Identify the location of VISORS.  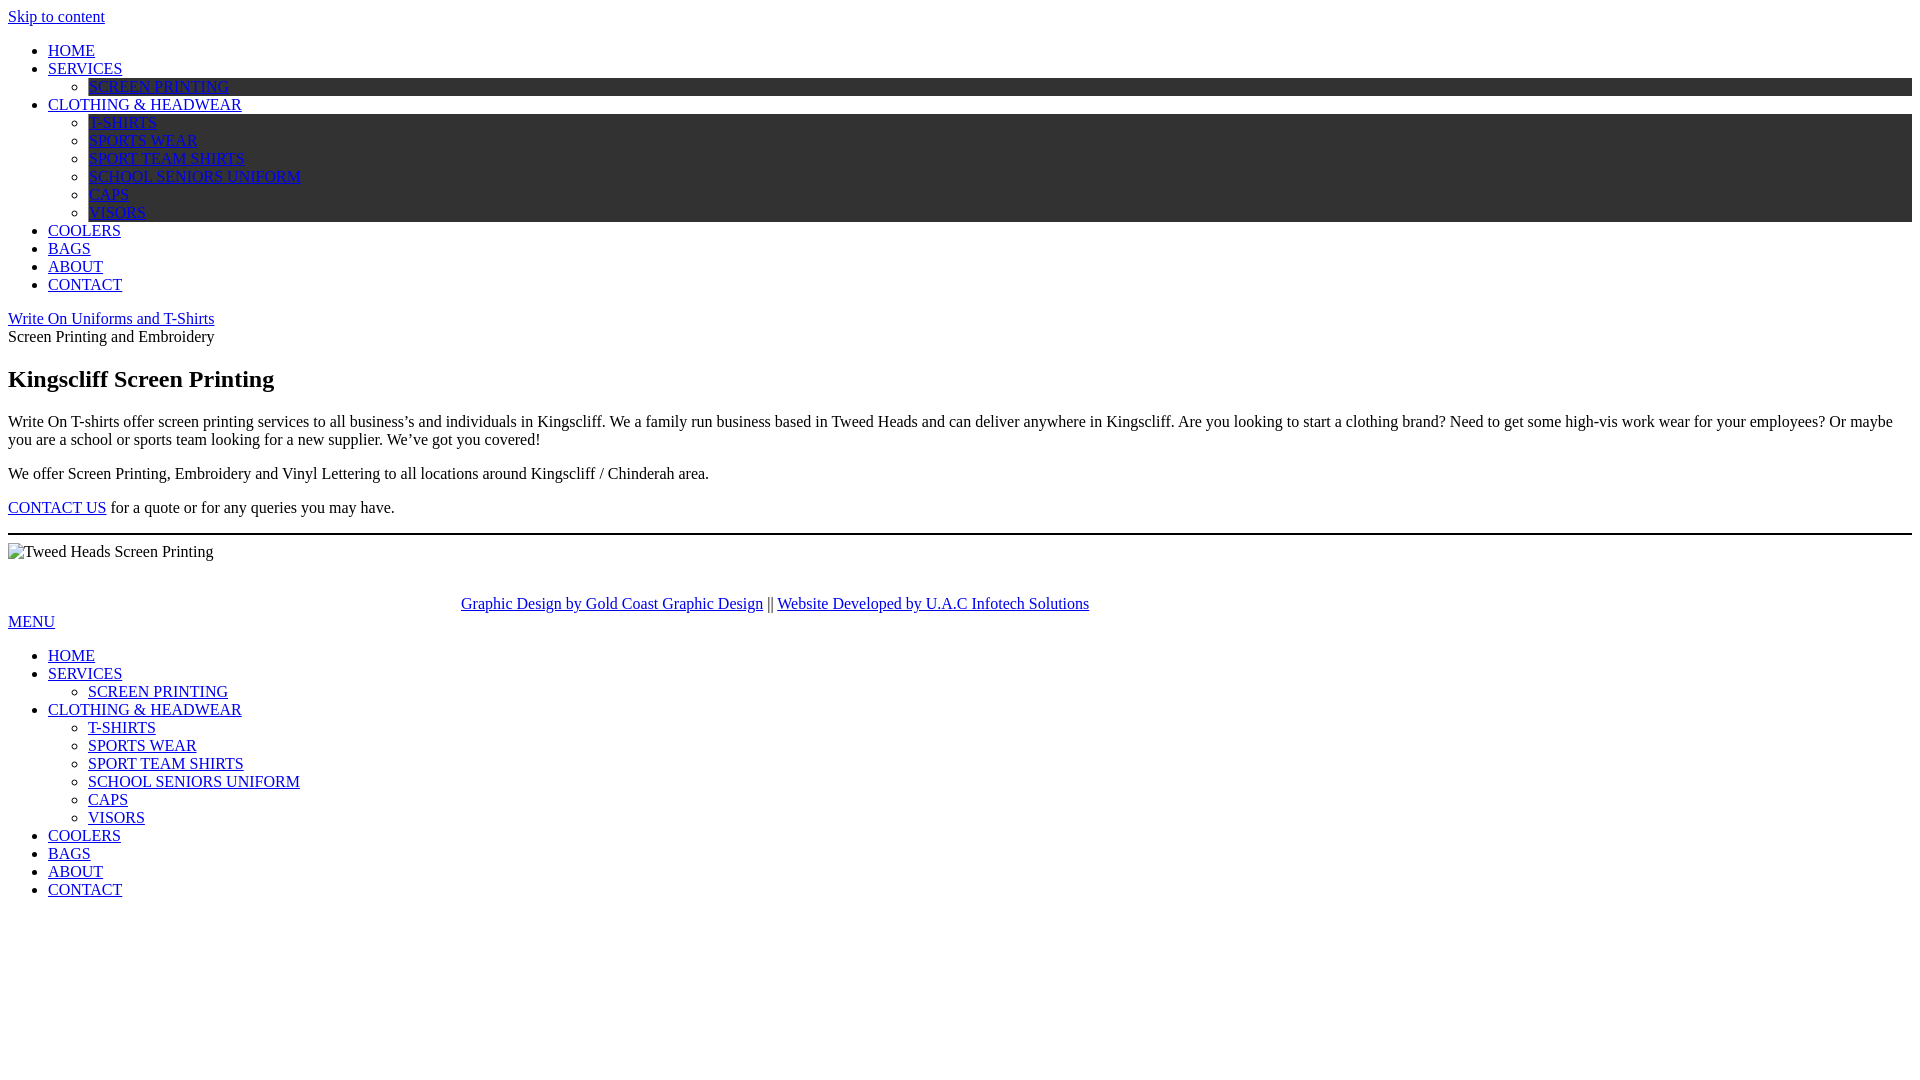
(116, 818).